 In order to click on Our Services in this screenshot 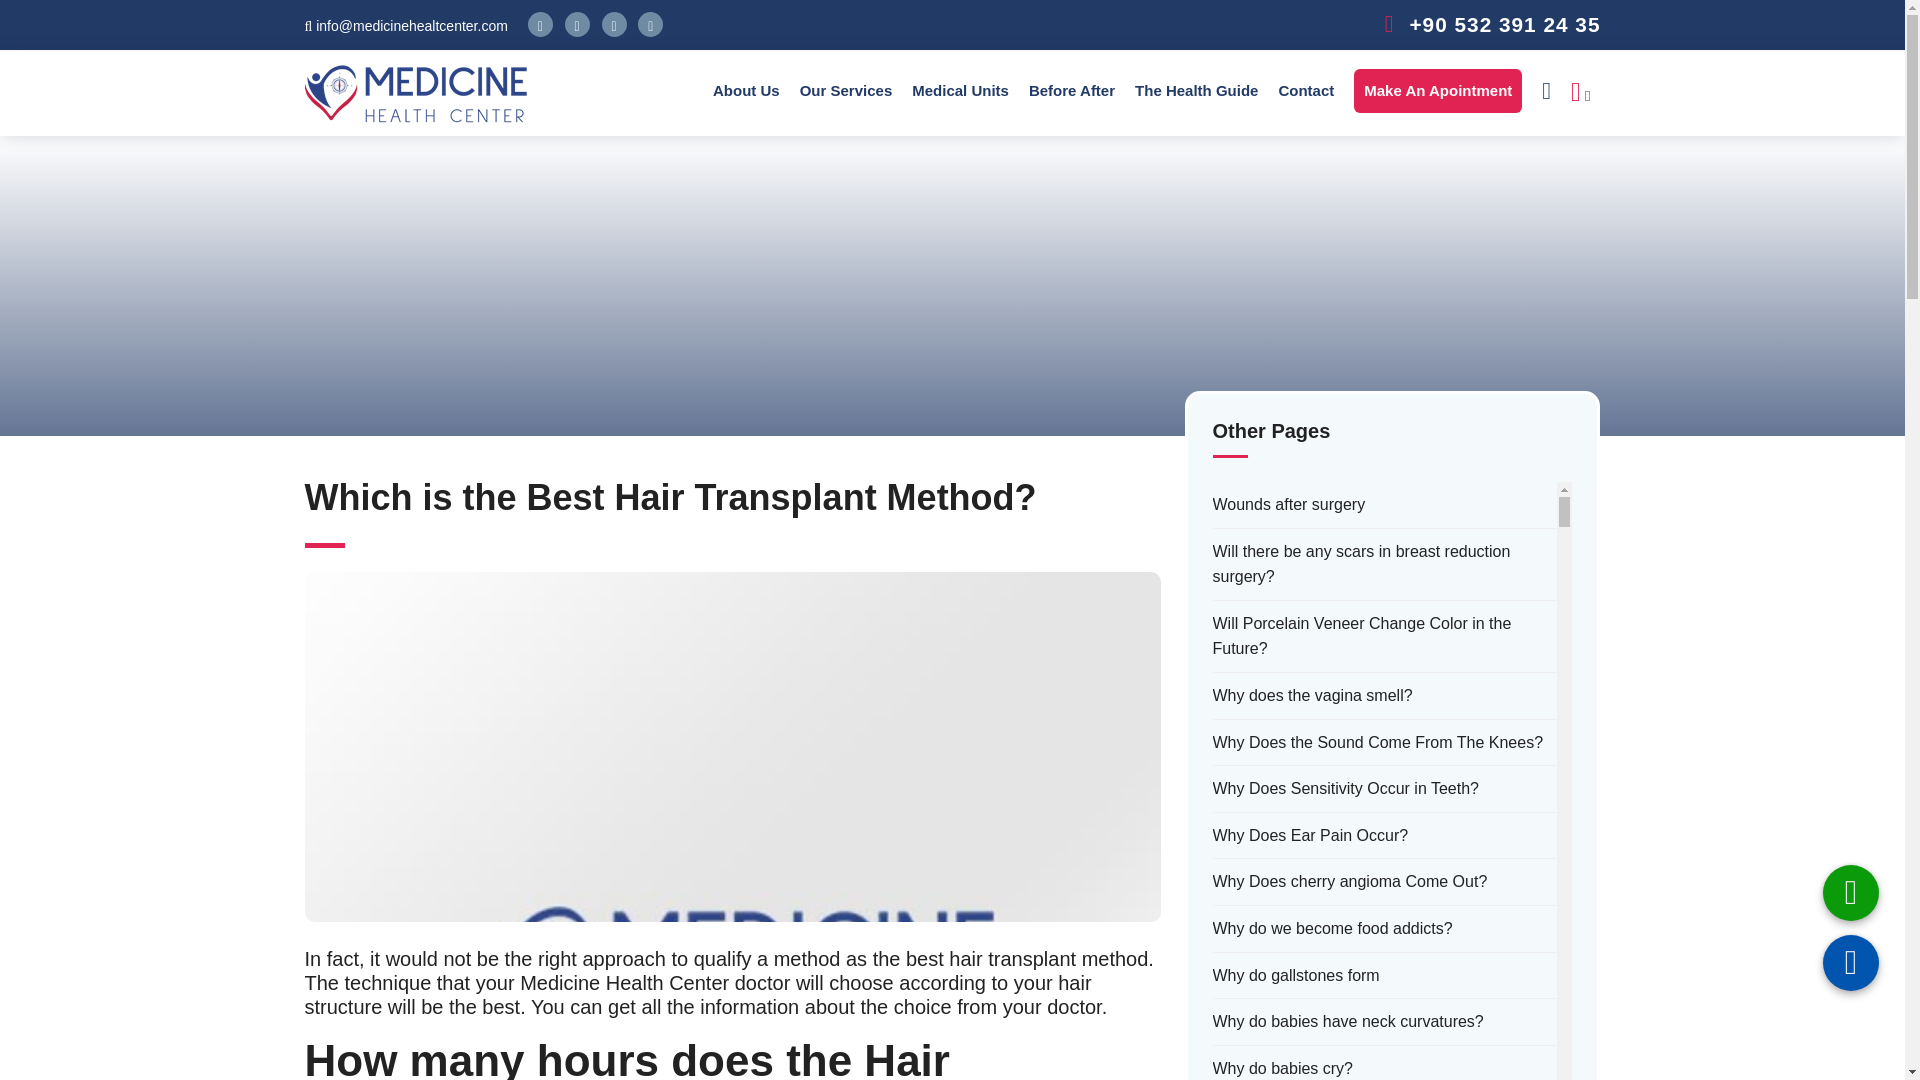, I will do `click(846, 90)`.